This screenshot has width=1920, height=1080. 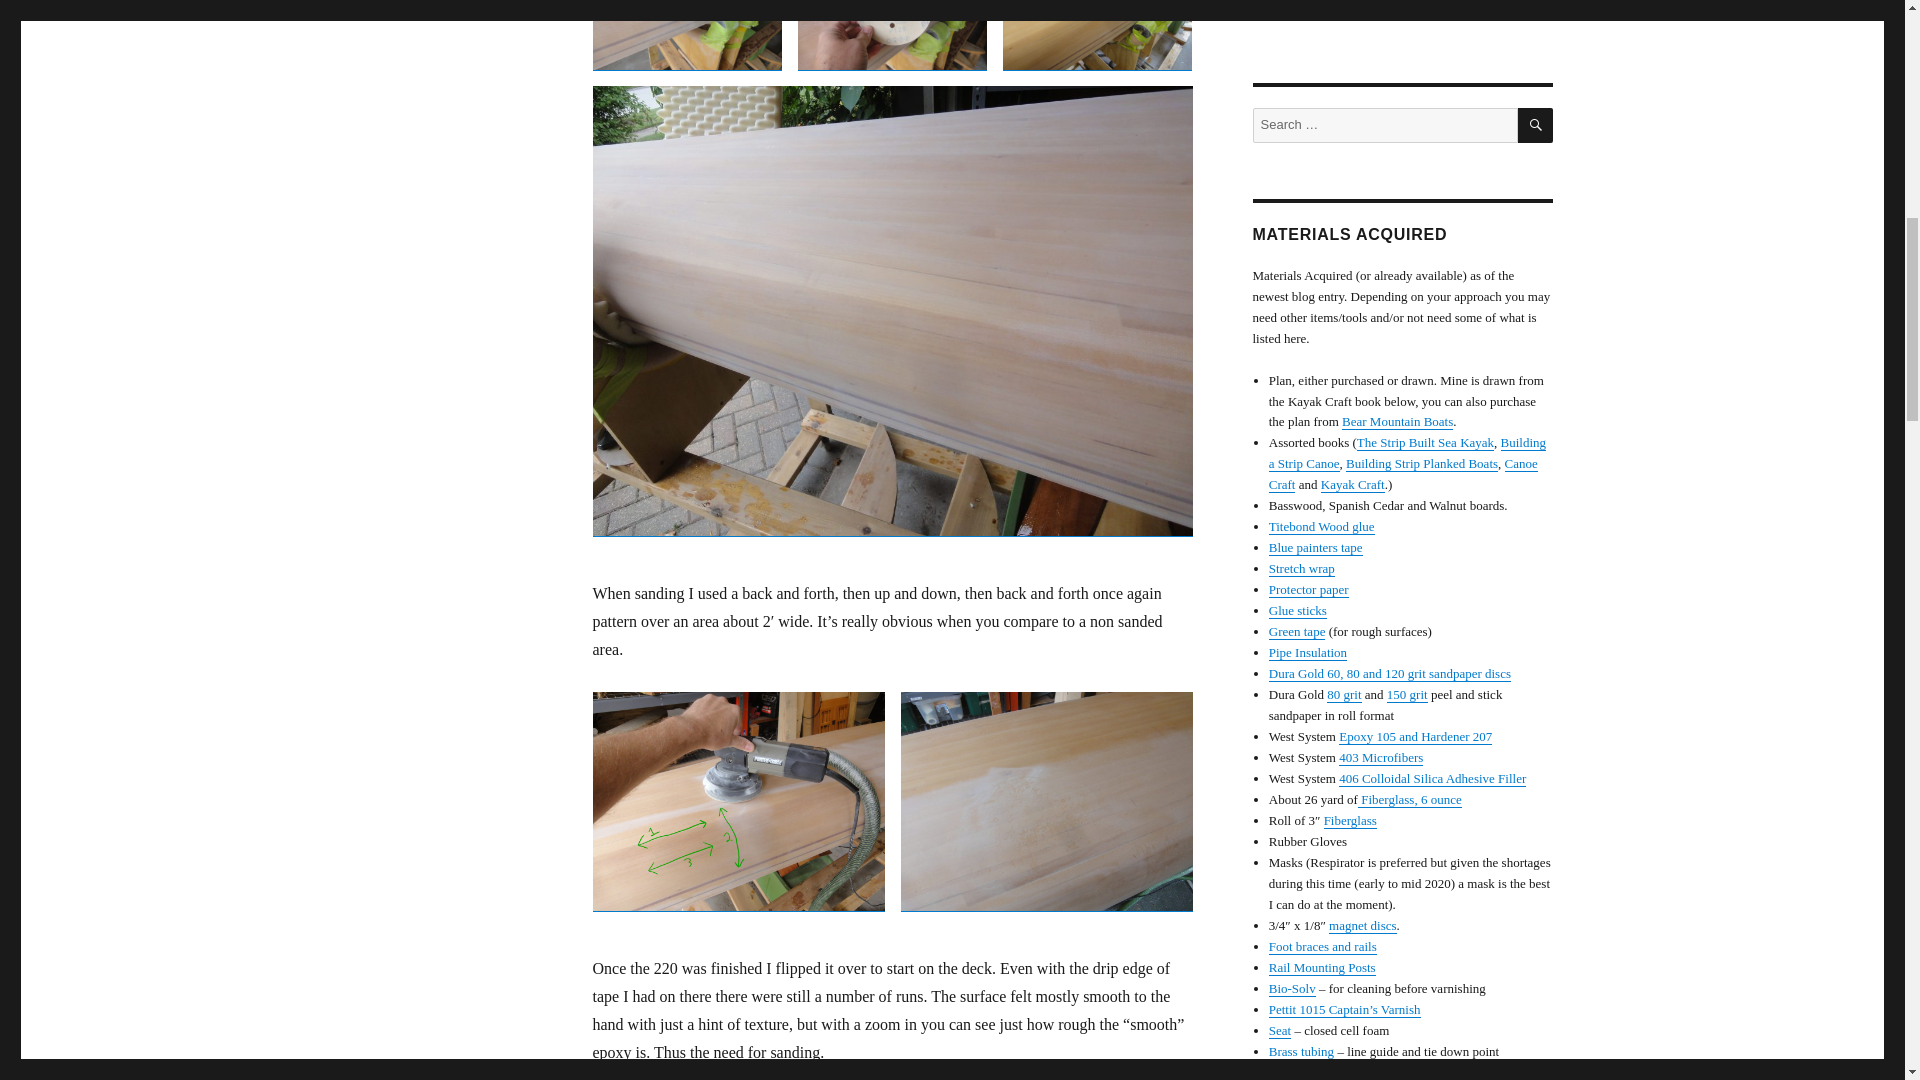 What do you see at coordinates (1390, 674) in the screenshot?
I see `Dura Gold 60, 80 and 120 grit sandpaper discs` at bounding box center [1390, 674].